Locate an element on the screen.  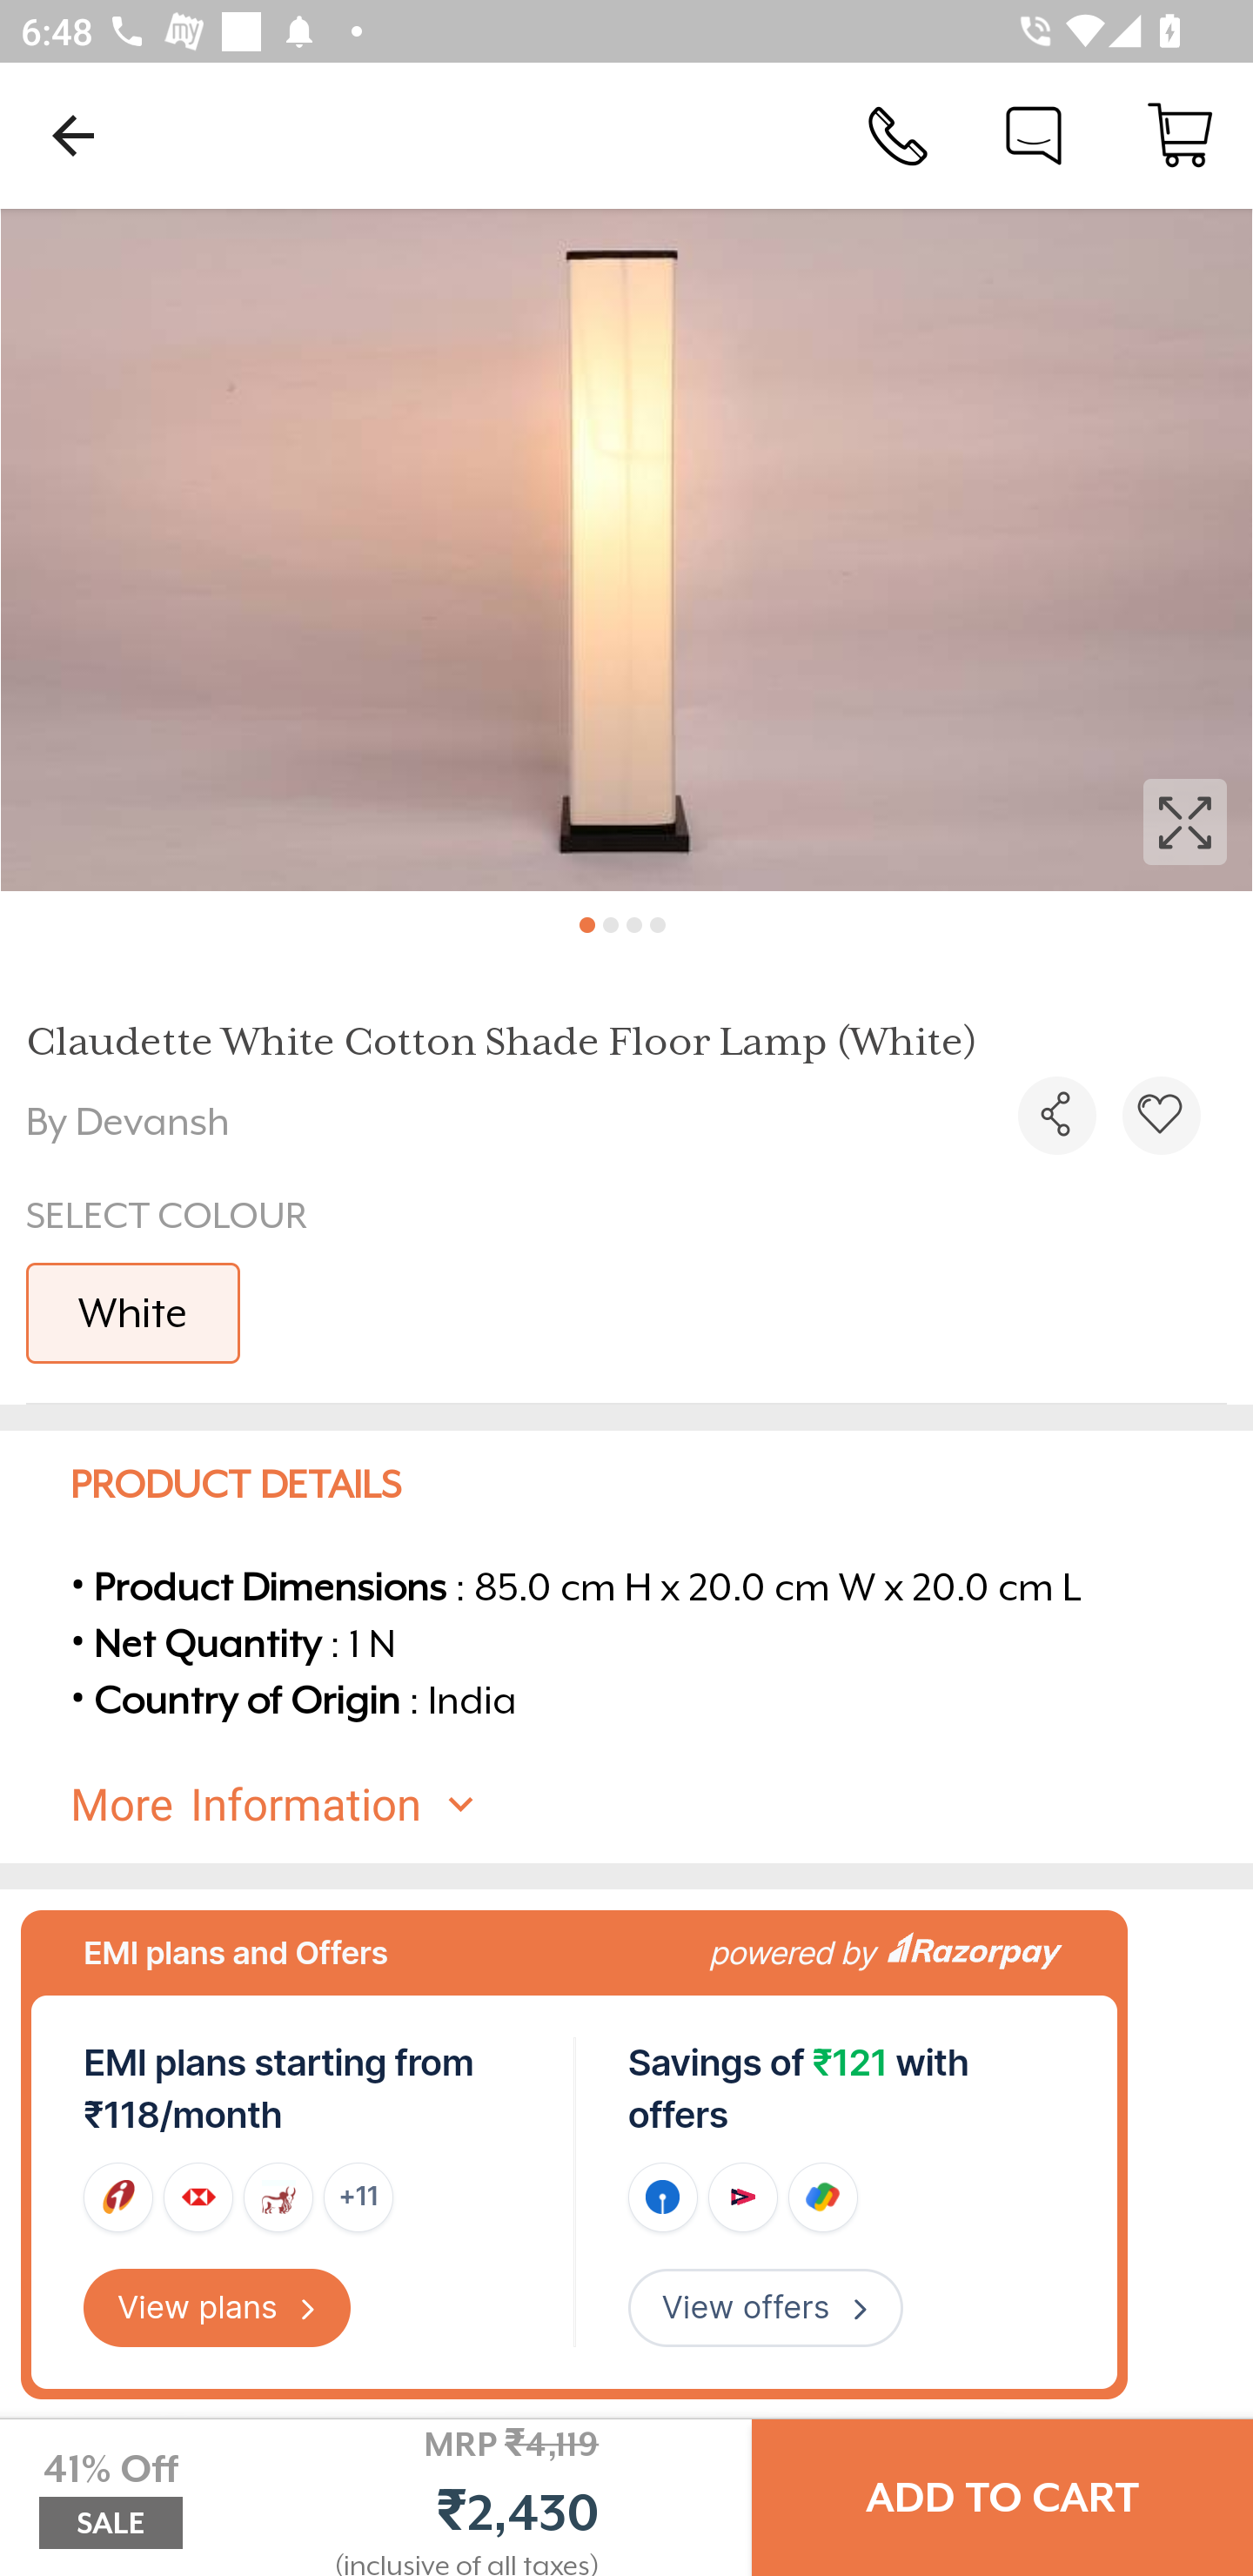
 is located at coordinates (1056, 1116).